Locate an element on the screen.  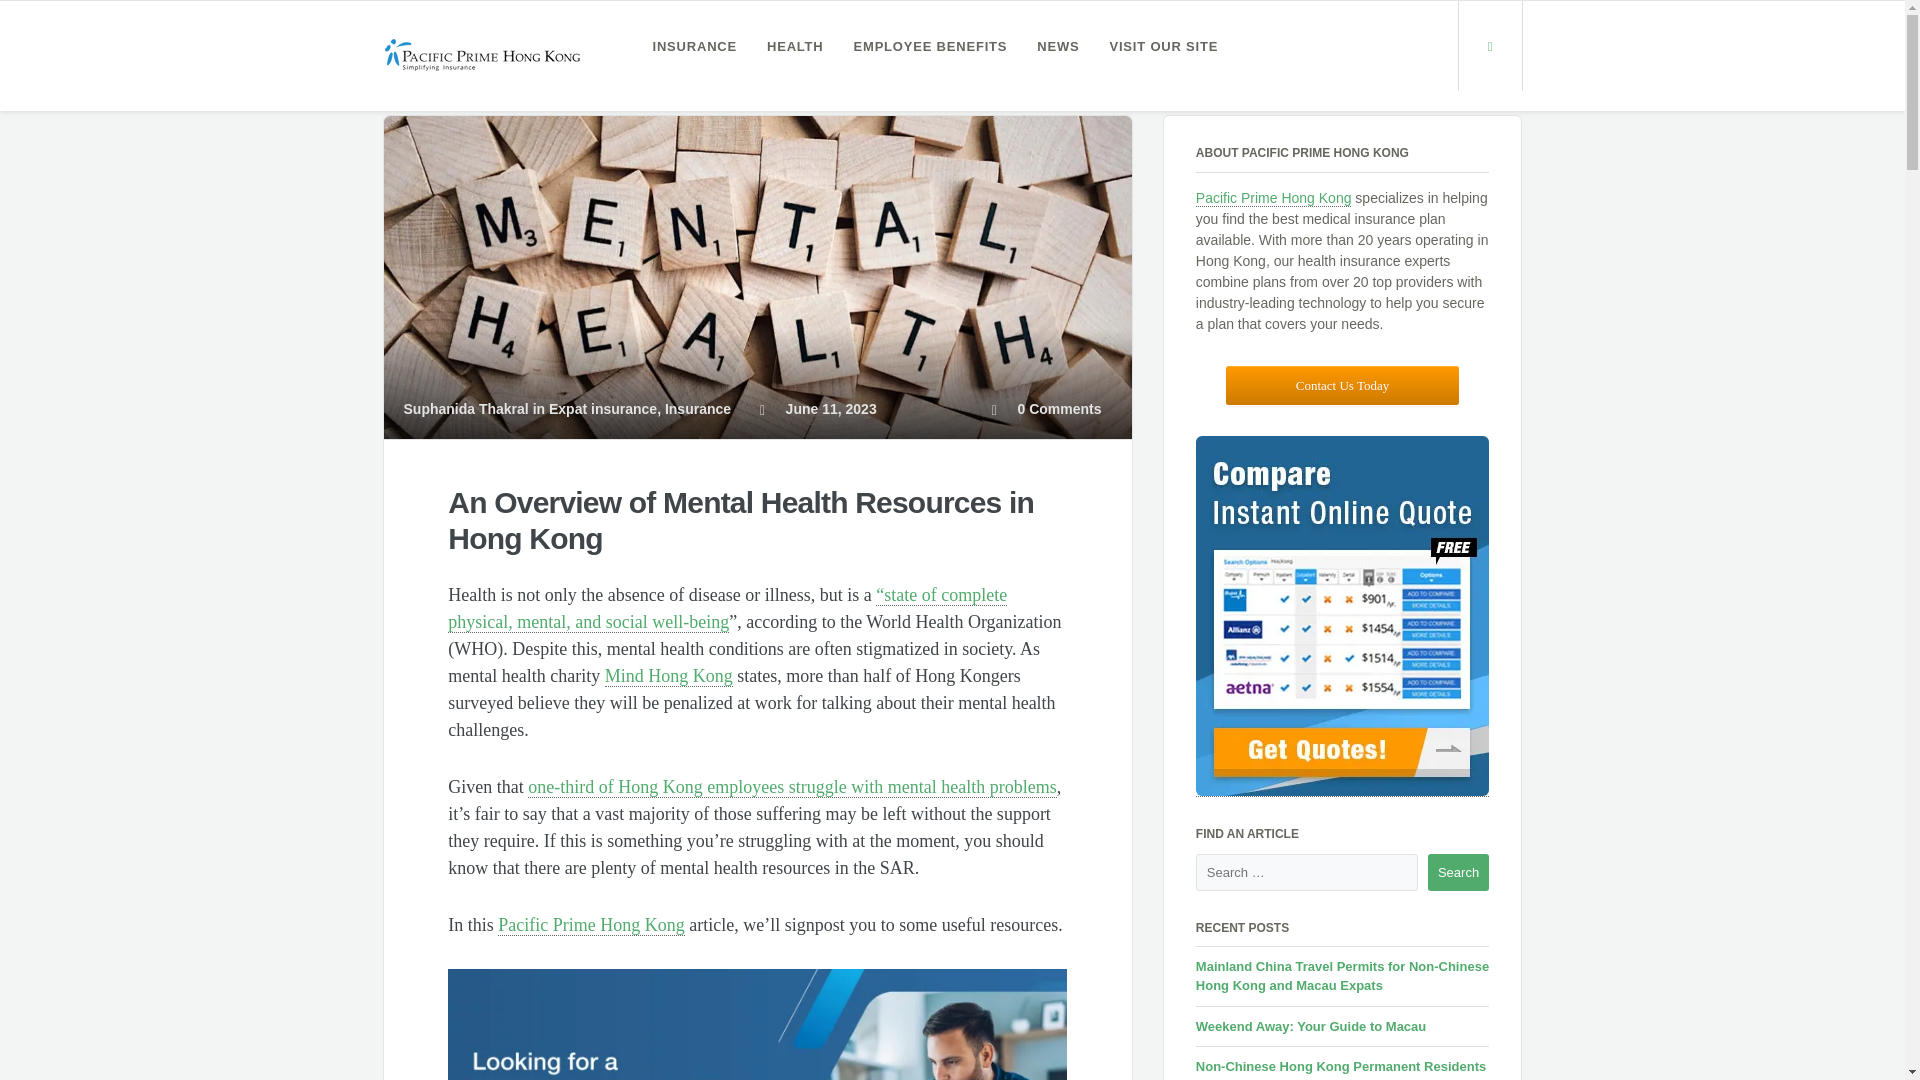
Mind Hong Kong is located at coordinates (668, 676).